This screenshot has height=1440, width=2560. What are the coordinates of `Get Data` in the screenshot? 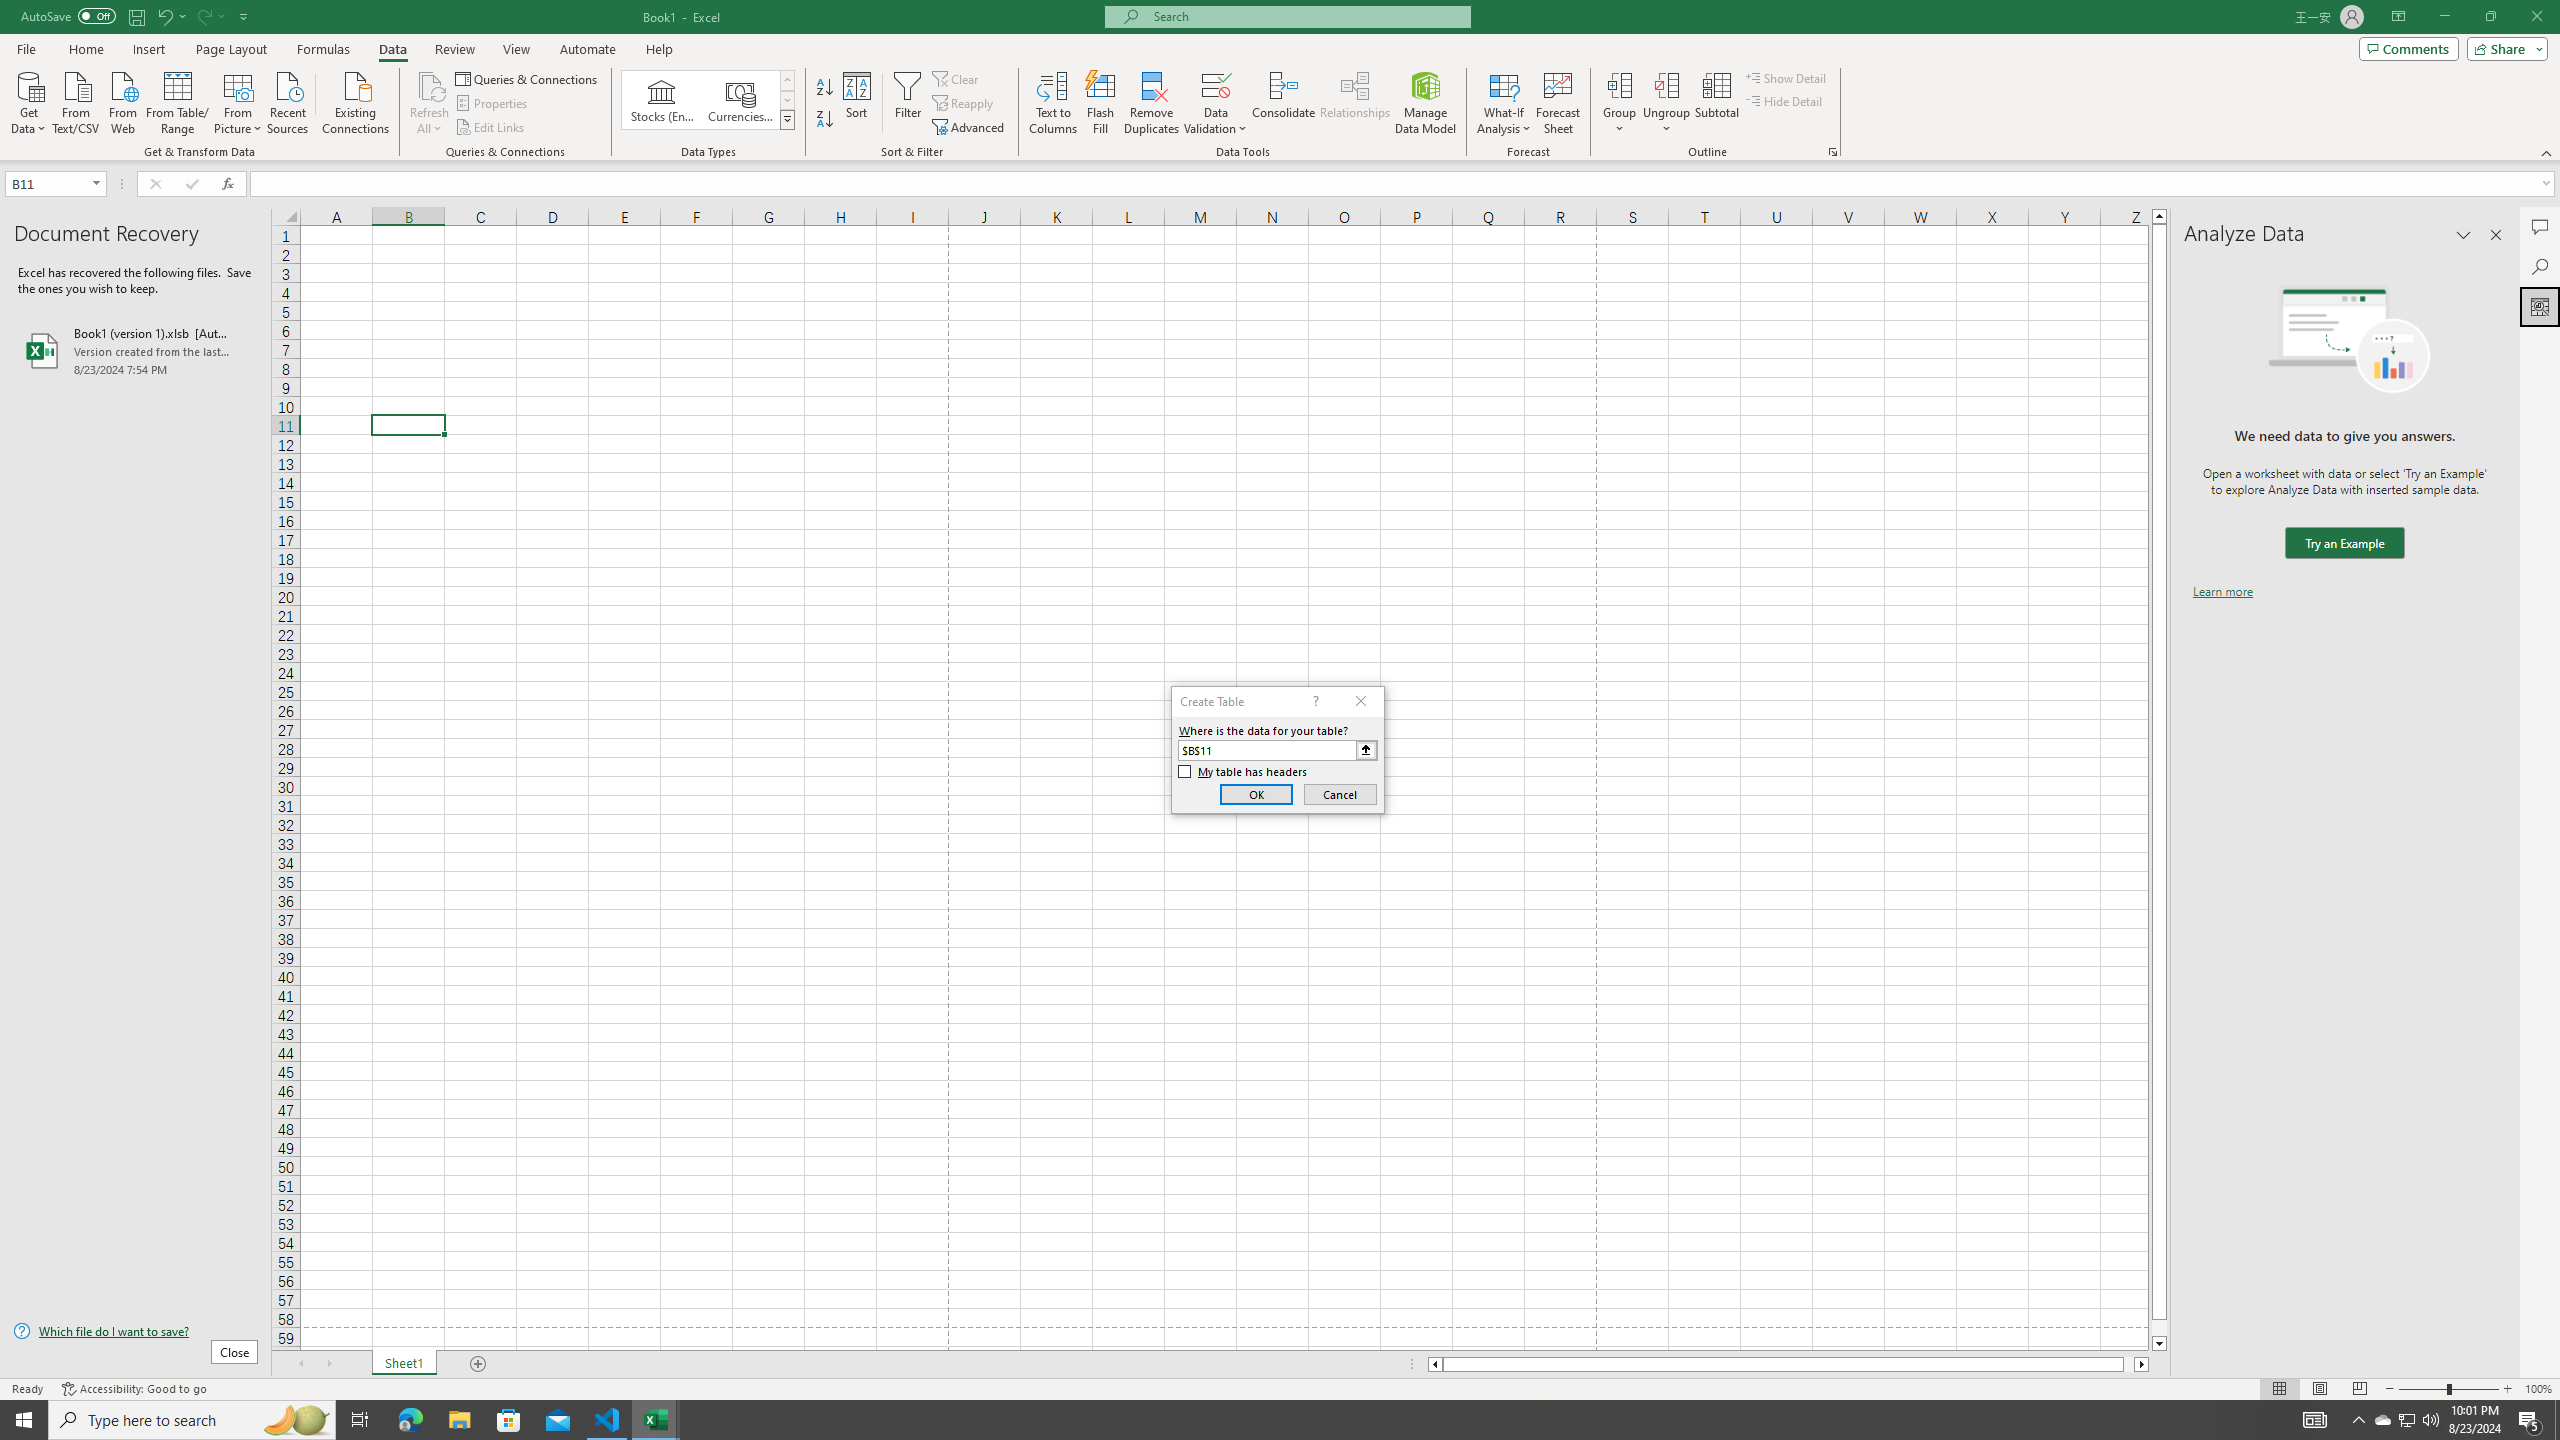 It's located at (29, 101).